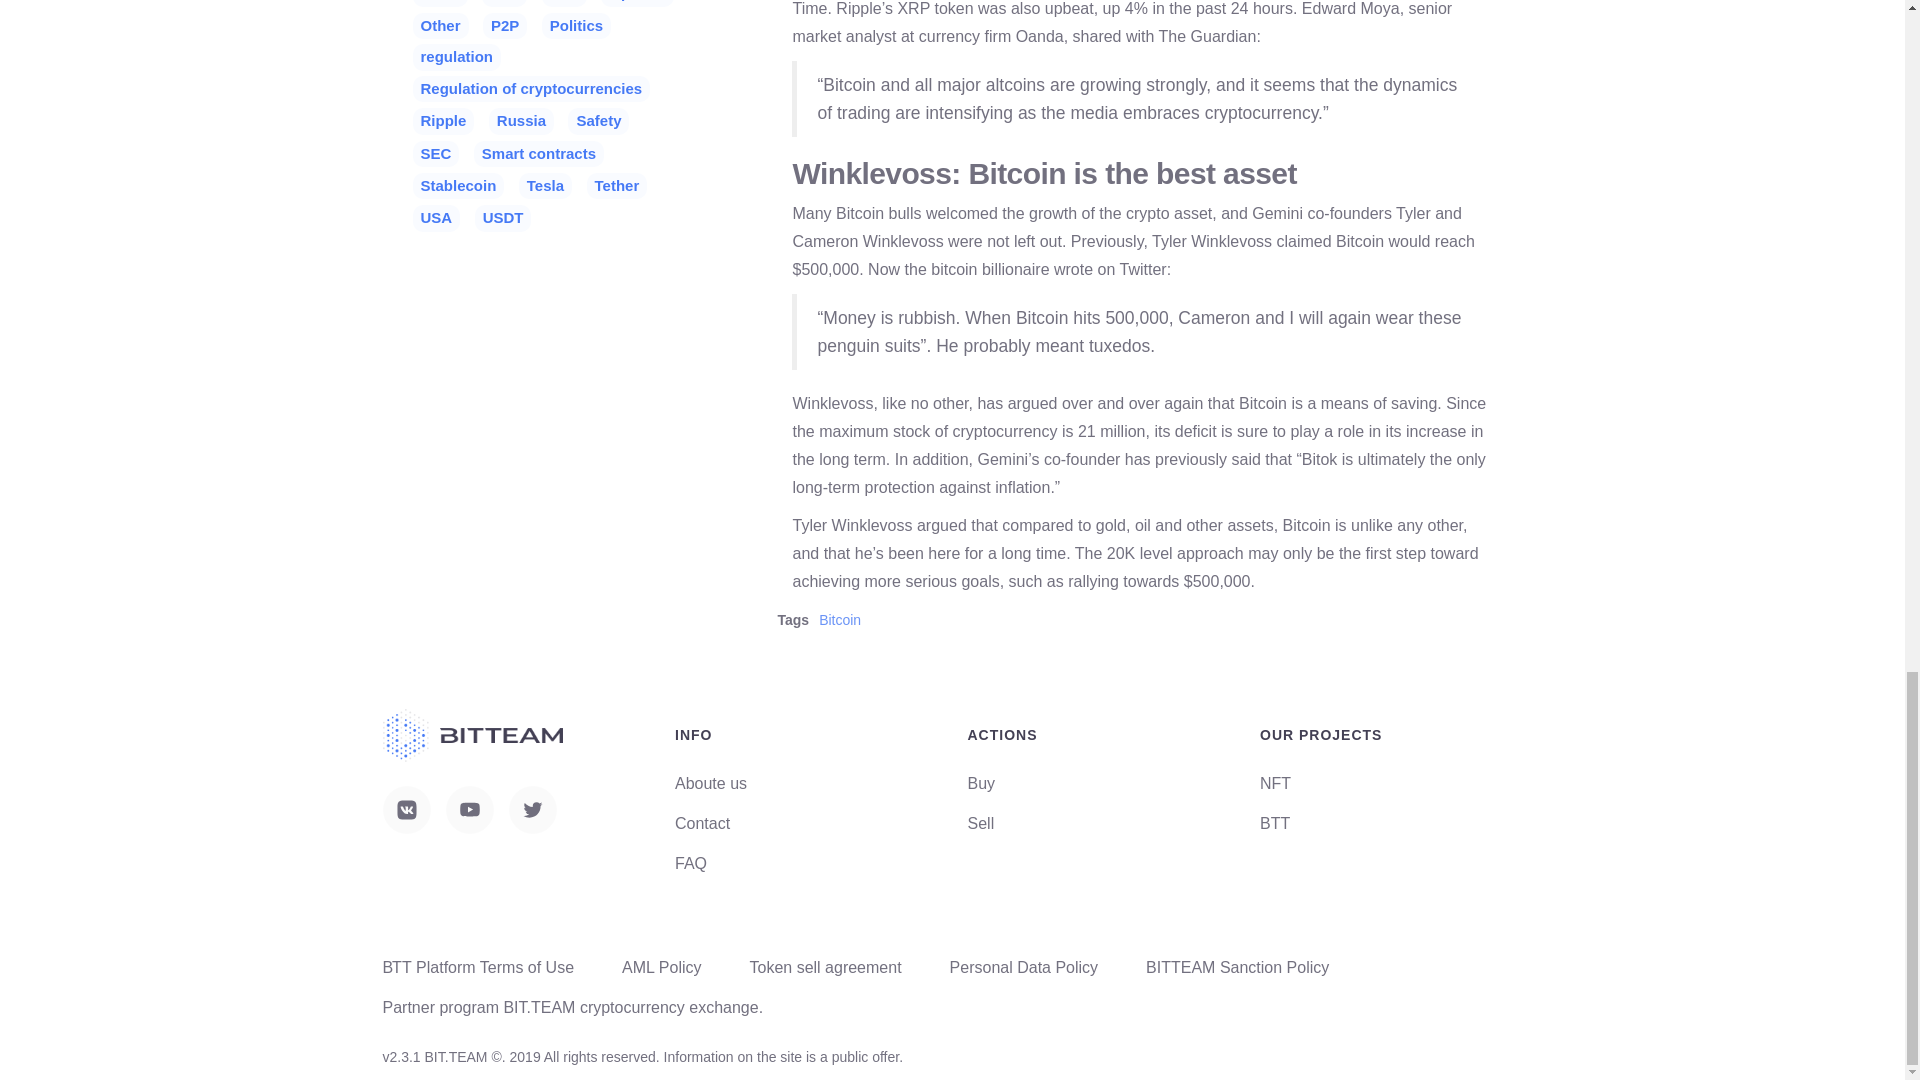  What do you see at coordinates (840, 620) in the screenshot?
I see `Bitcoin` at bounding box center [840, 620].